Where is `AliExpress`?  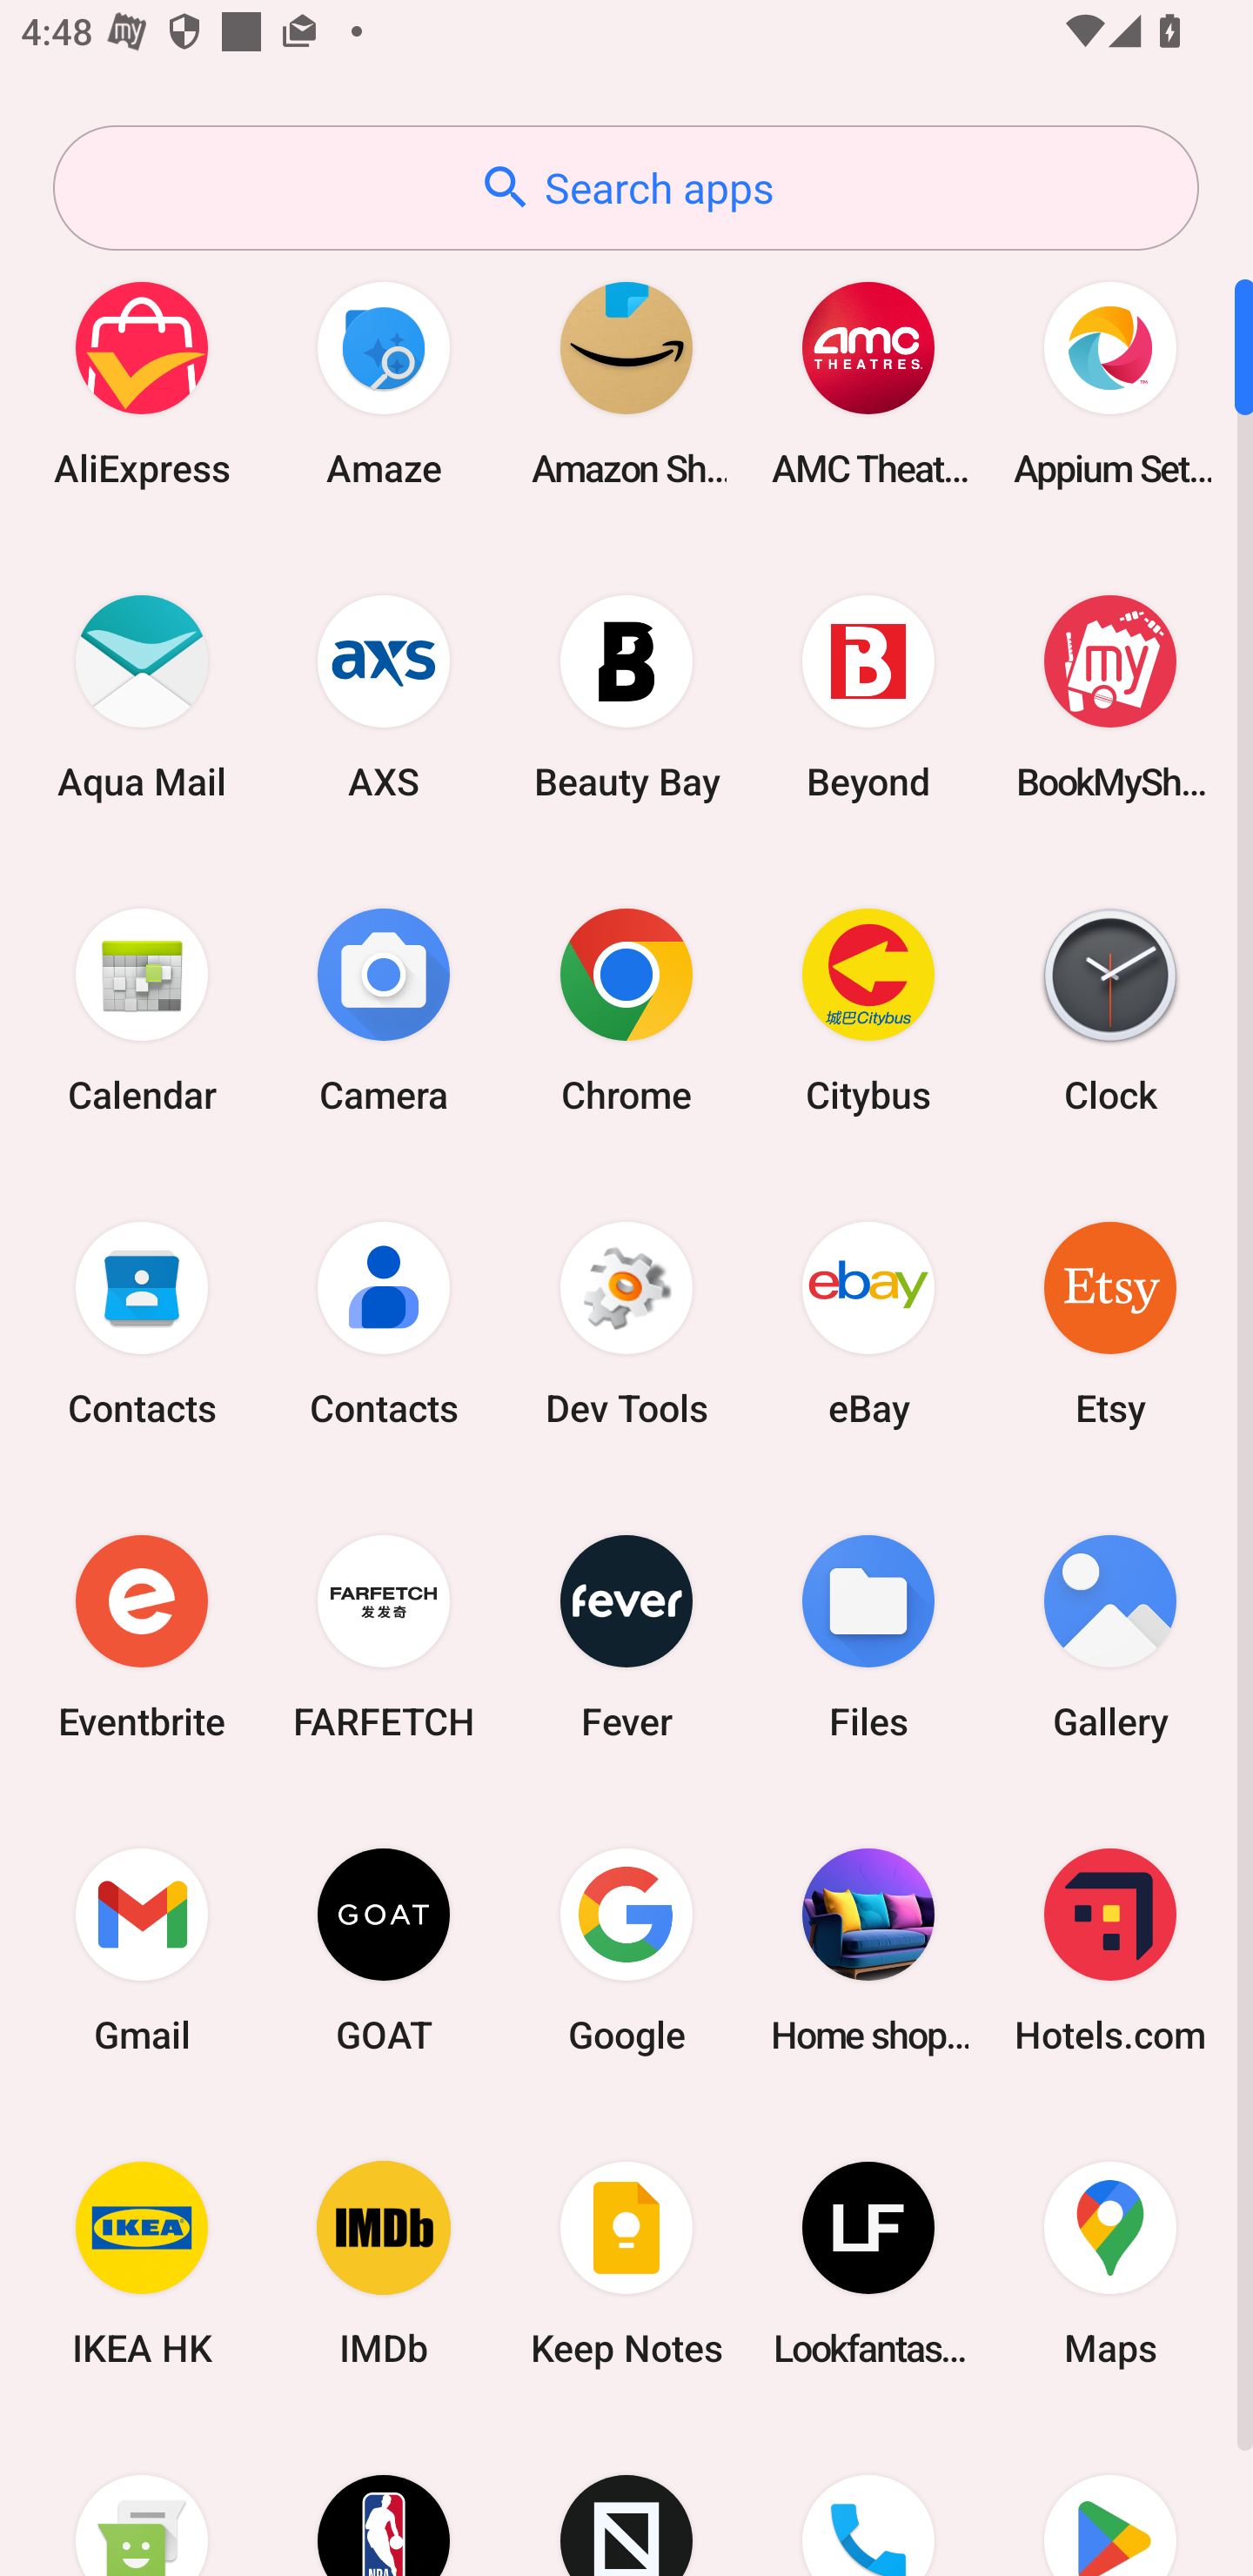
AliExpress is located at coordinates (142, 383).